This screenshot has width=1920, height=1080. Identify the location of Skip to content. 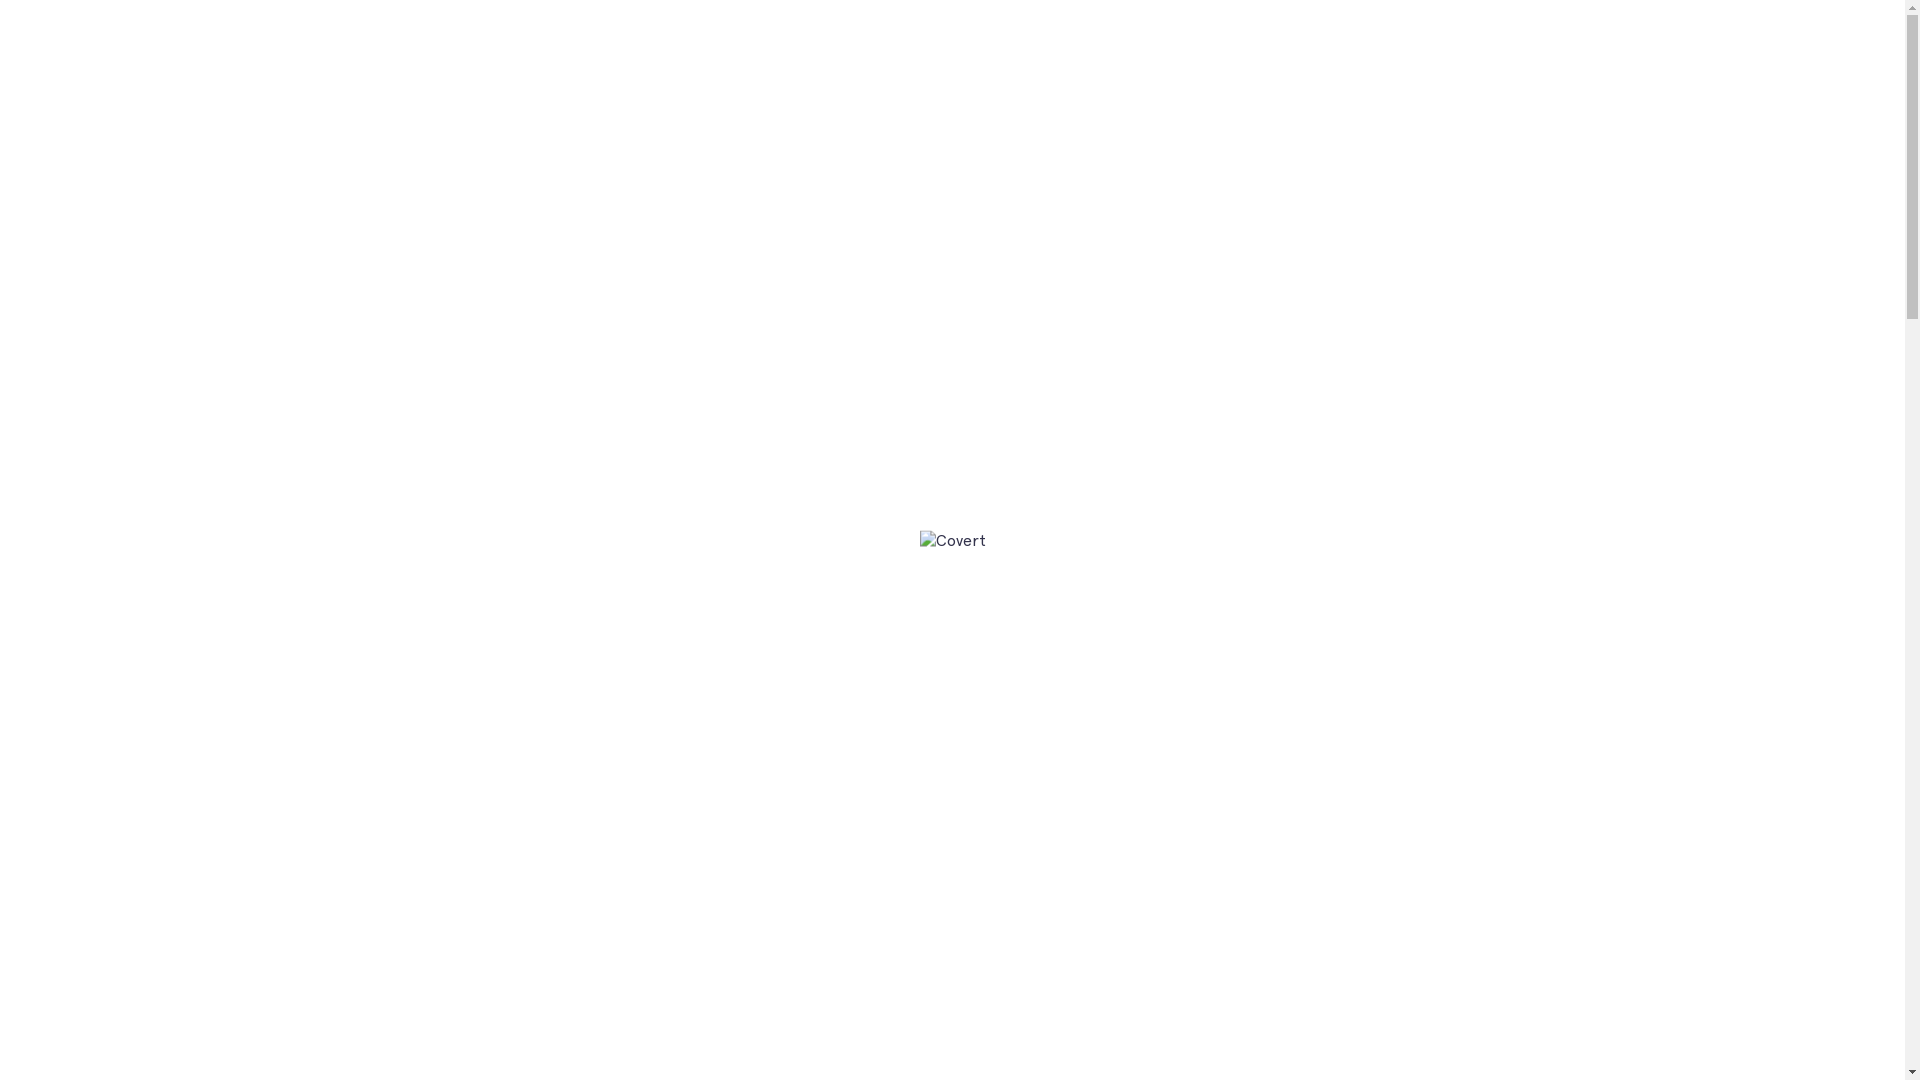
(0, 0).